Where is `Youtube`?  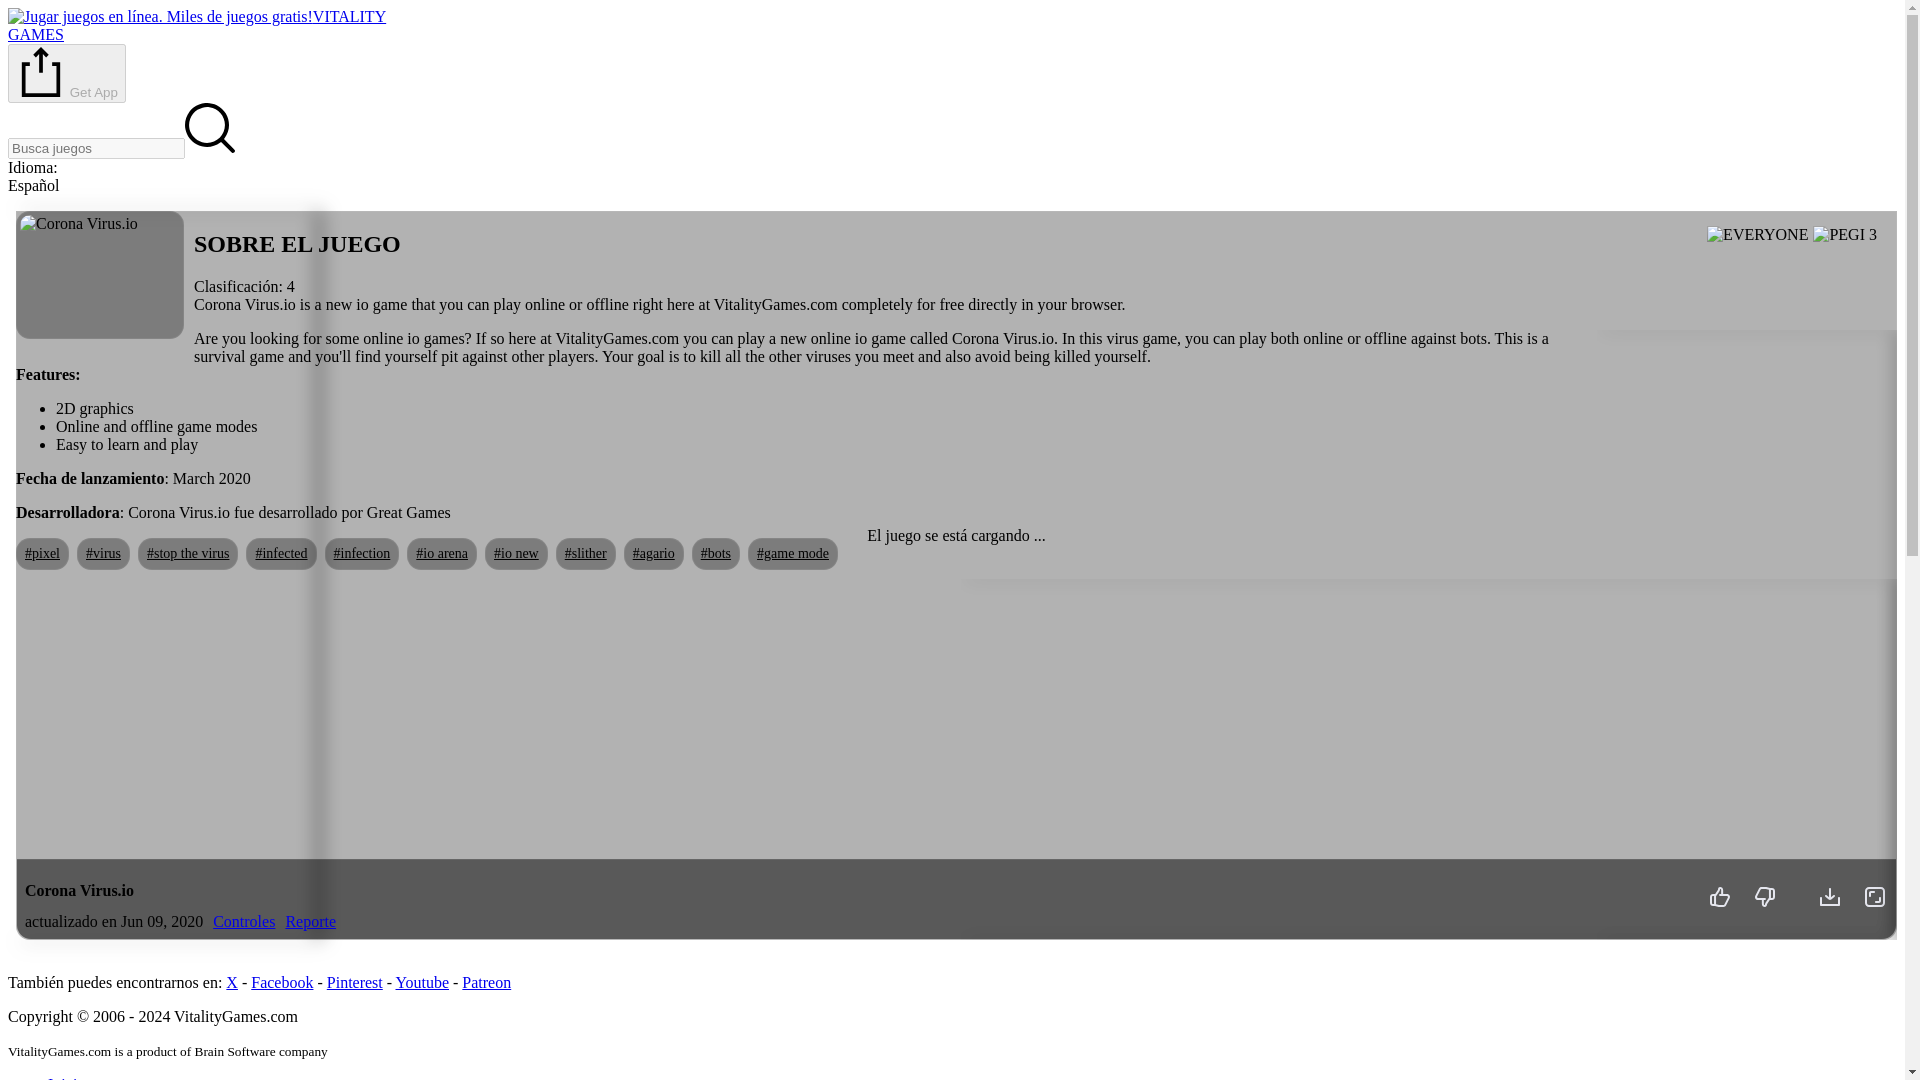 Youtube is located at coordinates (422, 982).